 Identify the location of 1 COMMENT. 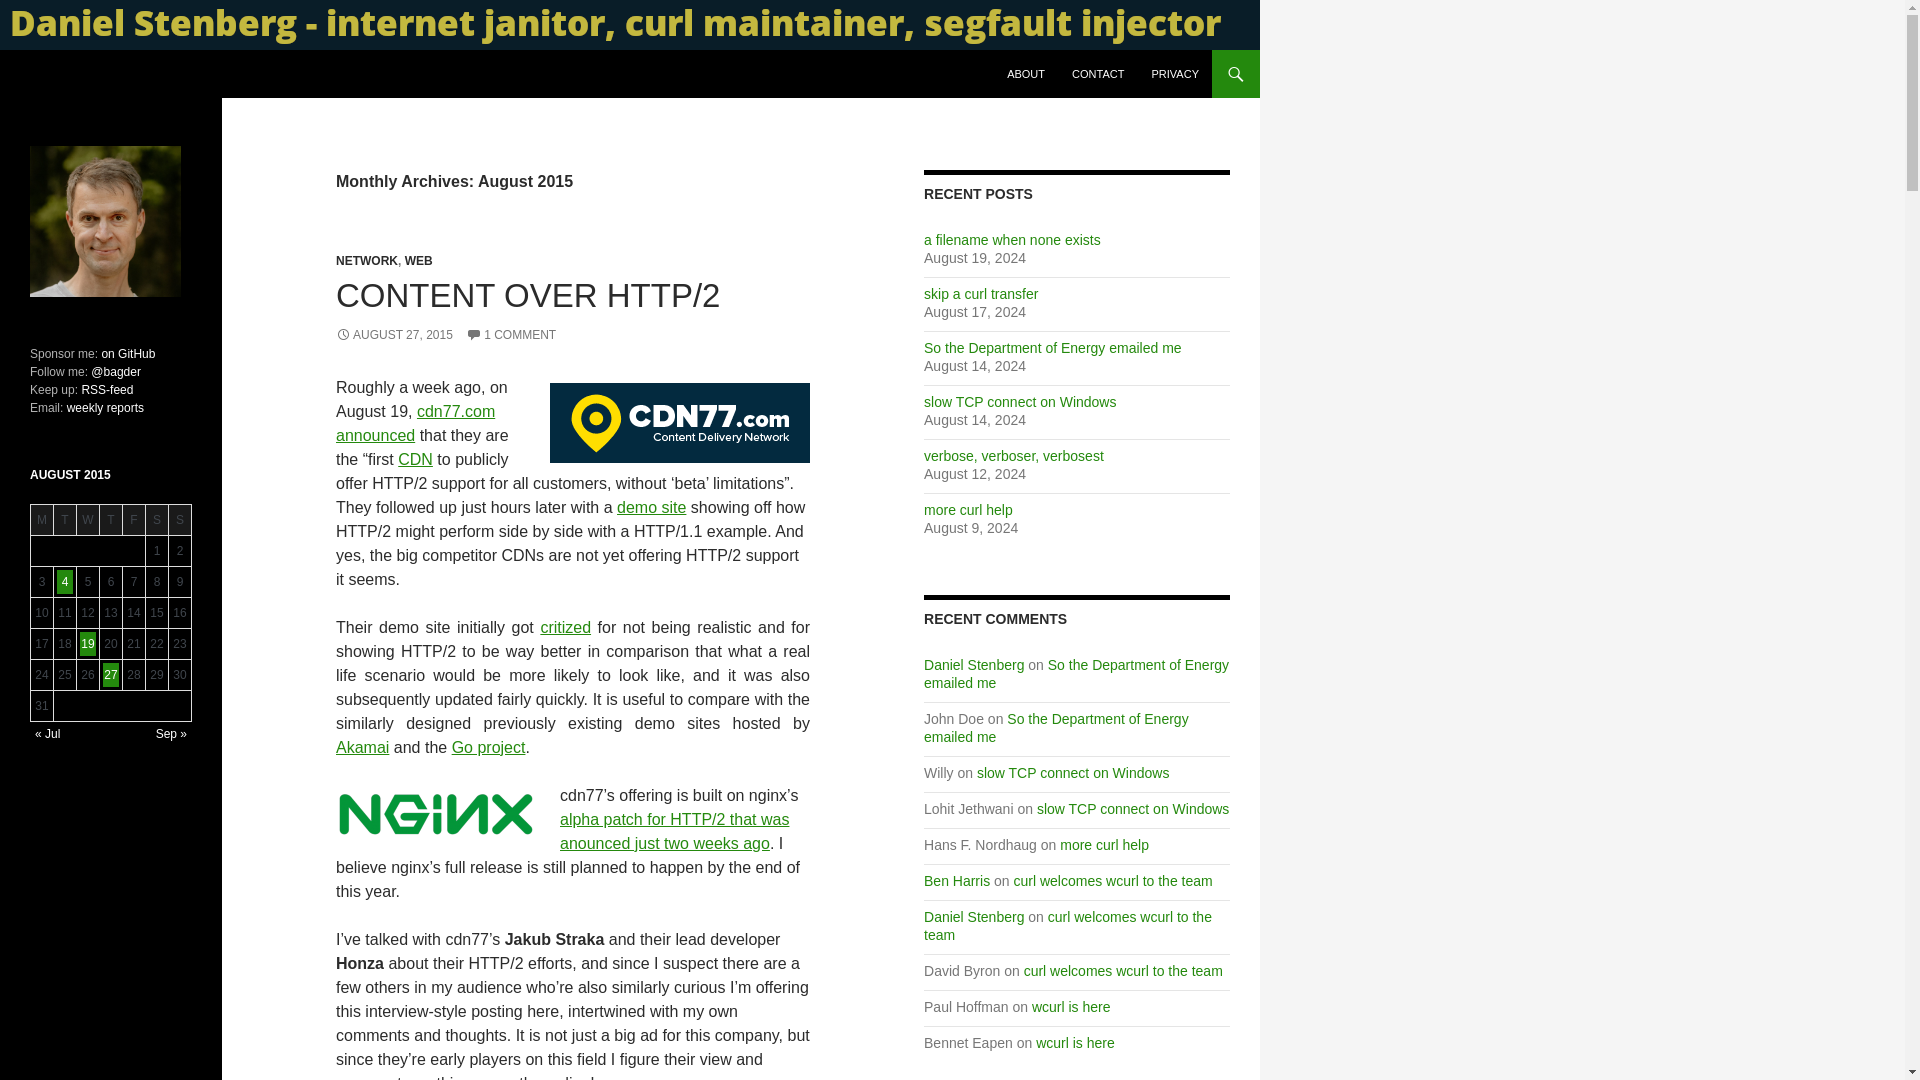
(511, 335).